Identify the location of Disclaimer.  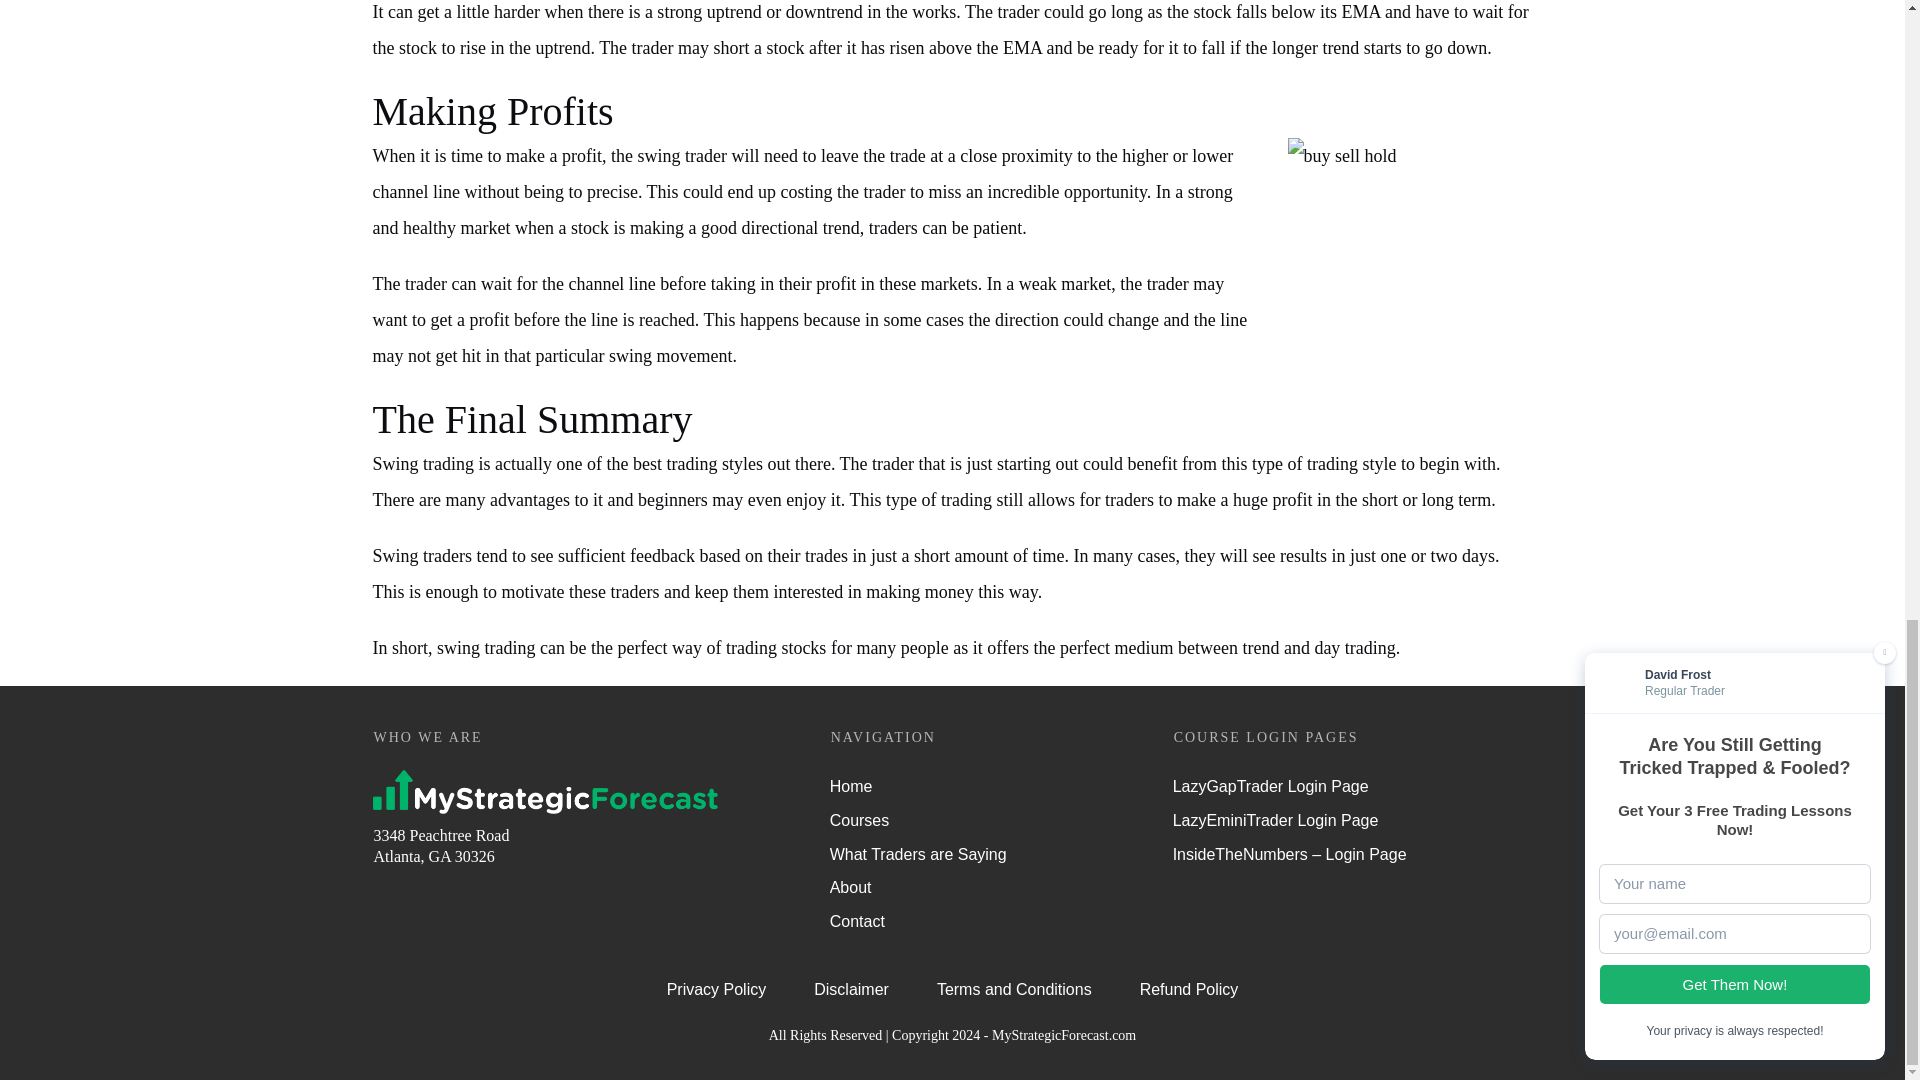
(851, 990).